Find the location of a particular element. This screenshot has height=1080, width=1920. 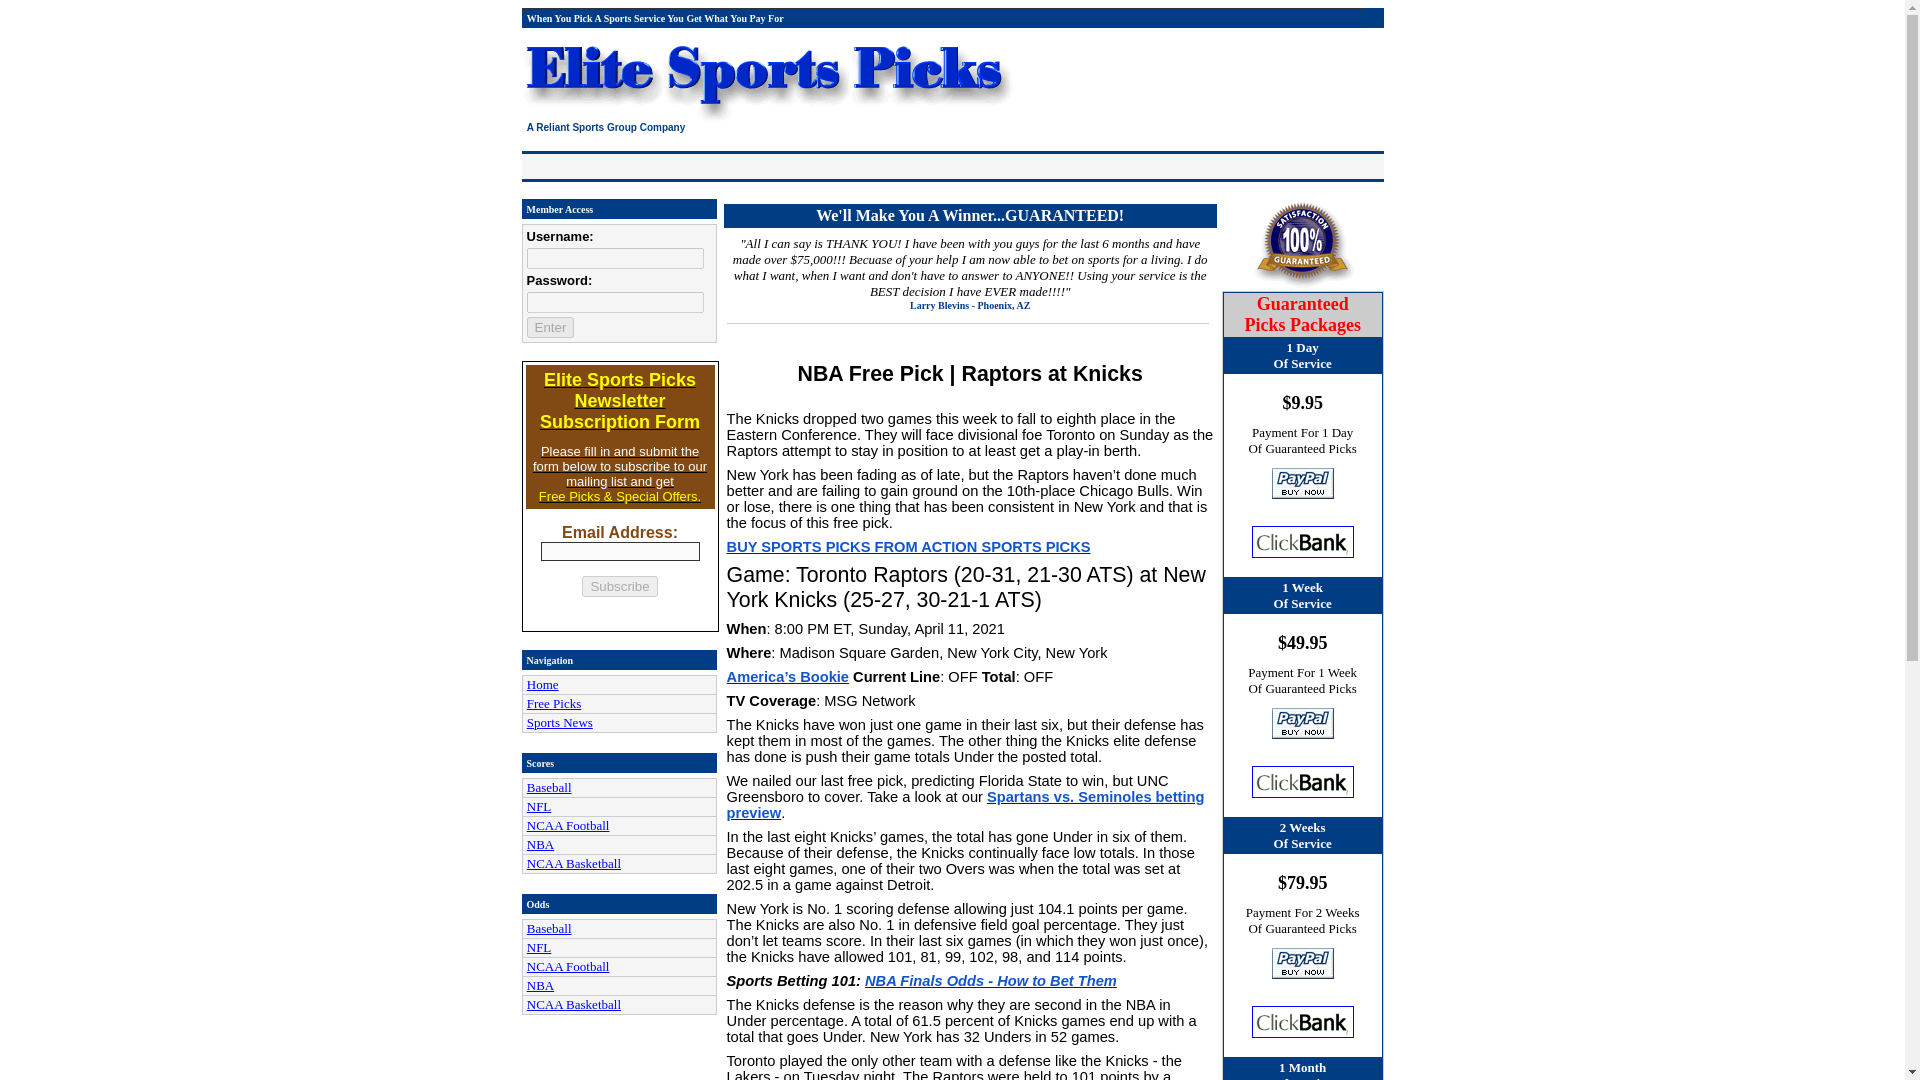

Home is located at coordinates (542, 684).